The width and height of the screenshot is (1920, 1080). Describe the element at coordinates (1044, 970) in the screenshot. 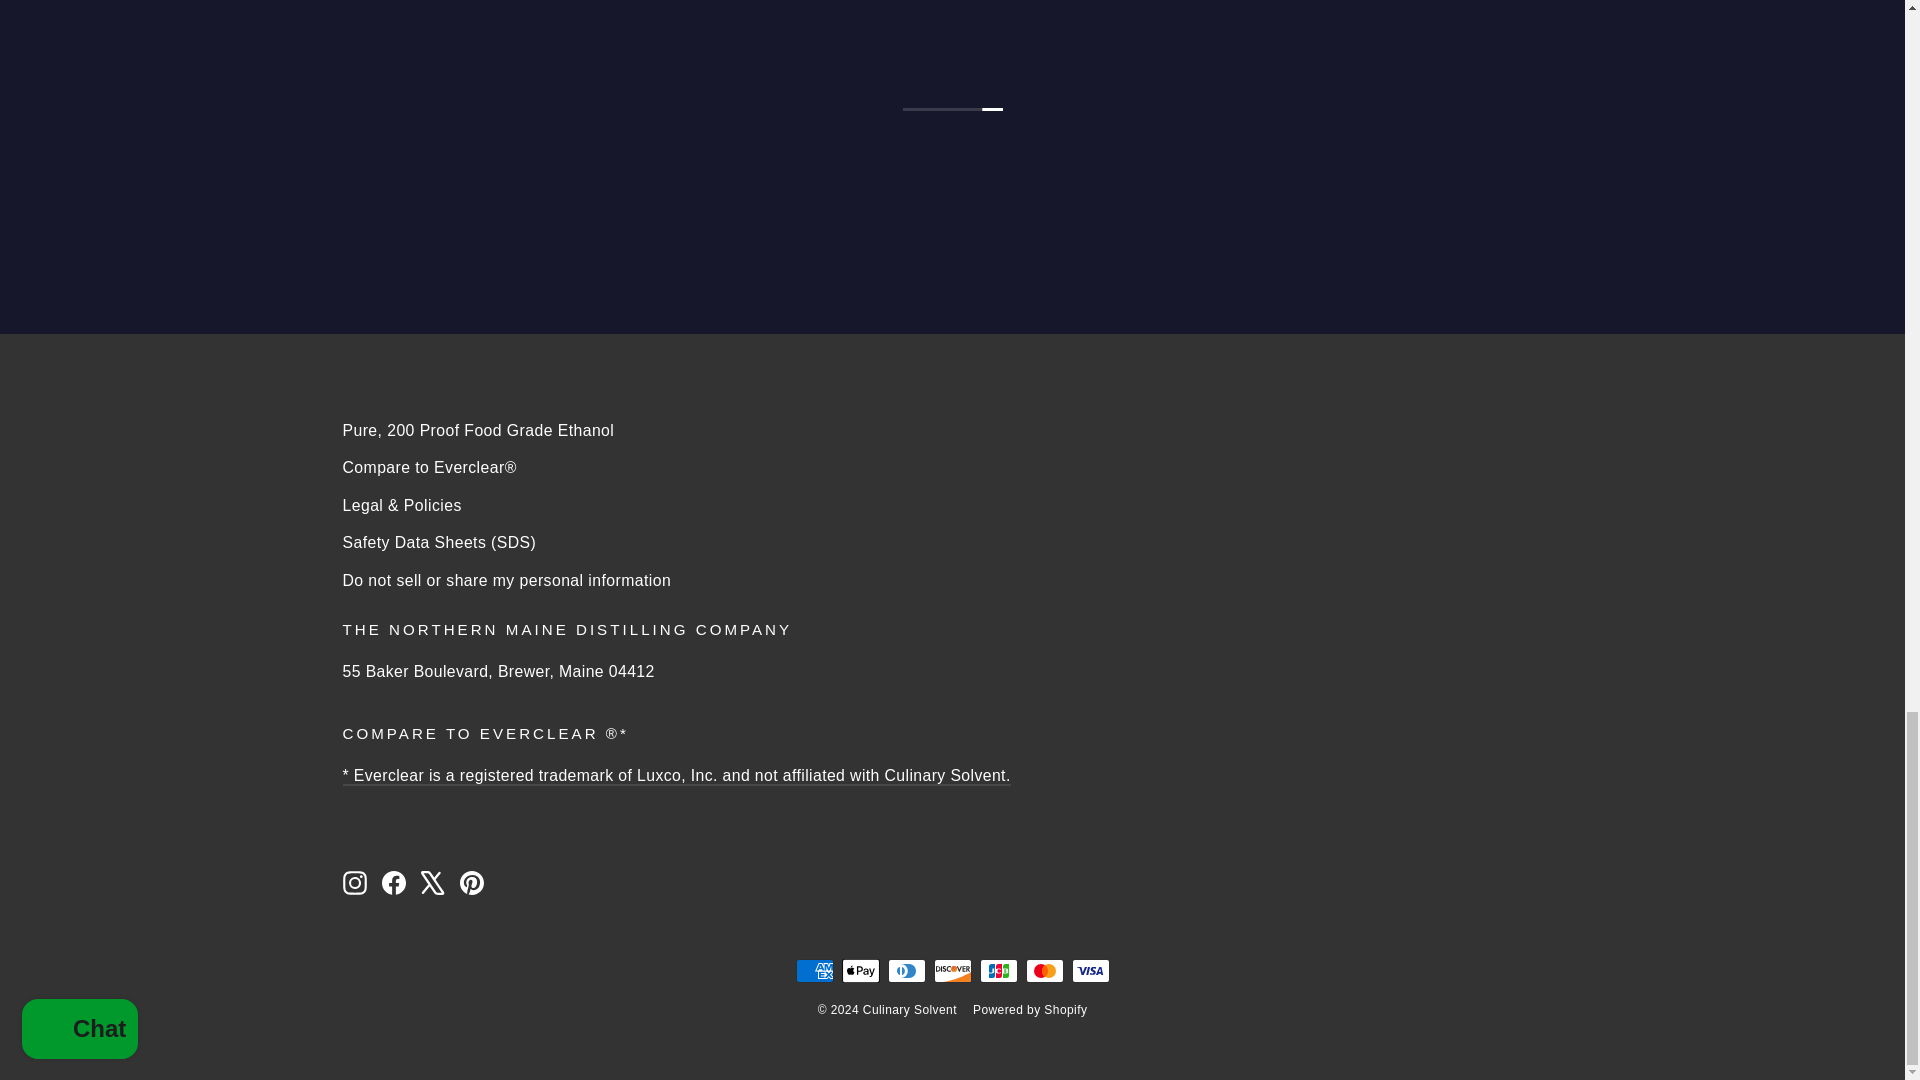

I see `Mastercard` at that location.